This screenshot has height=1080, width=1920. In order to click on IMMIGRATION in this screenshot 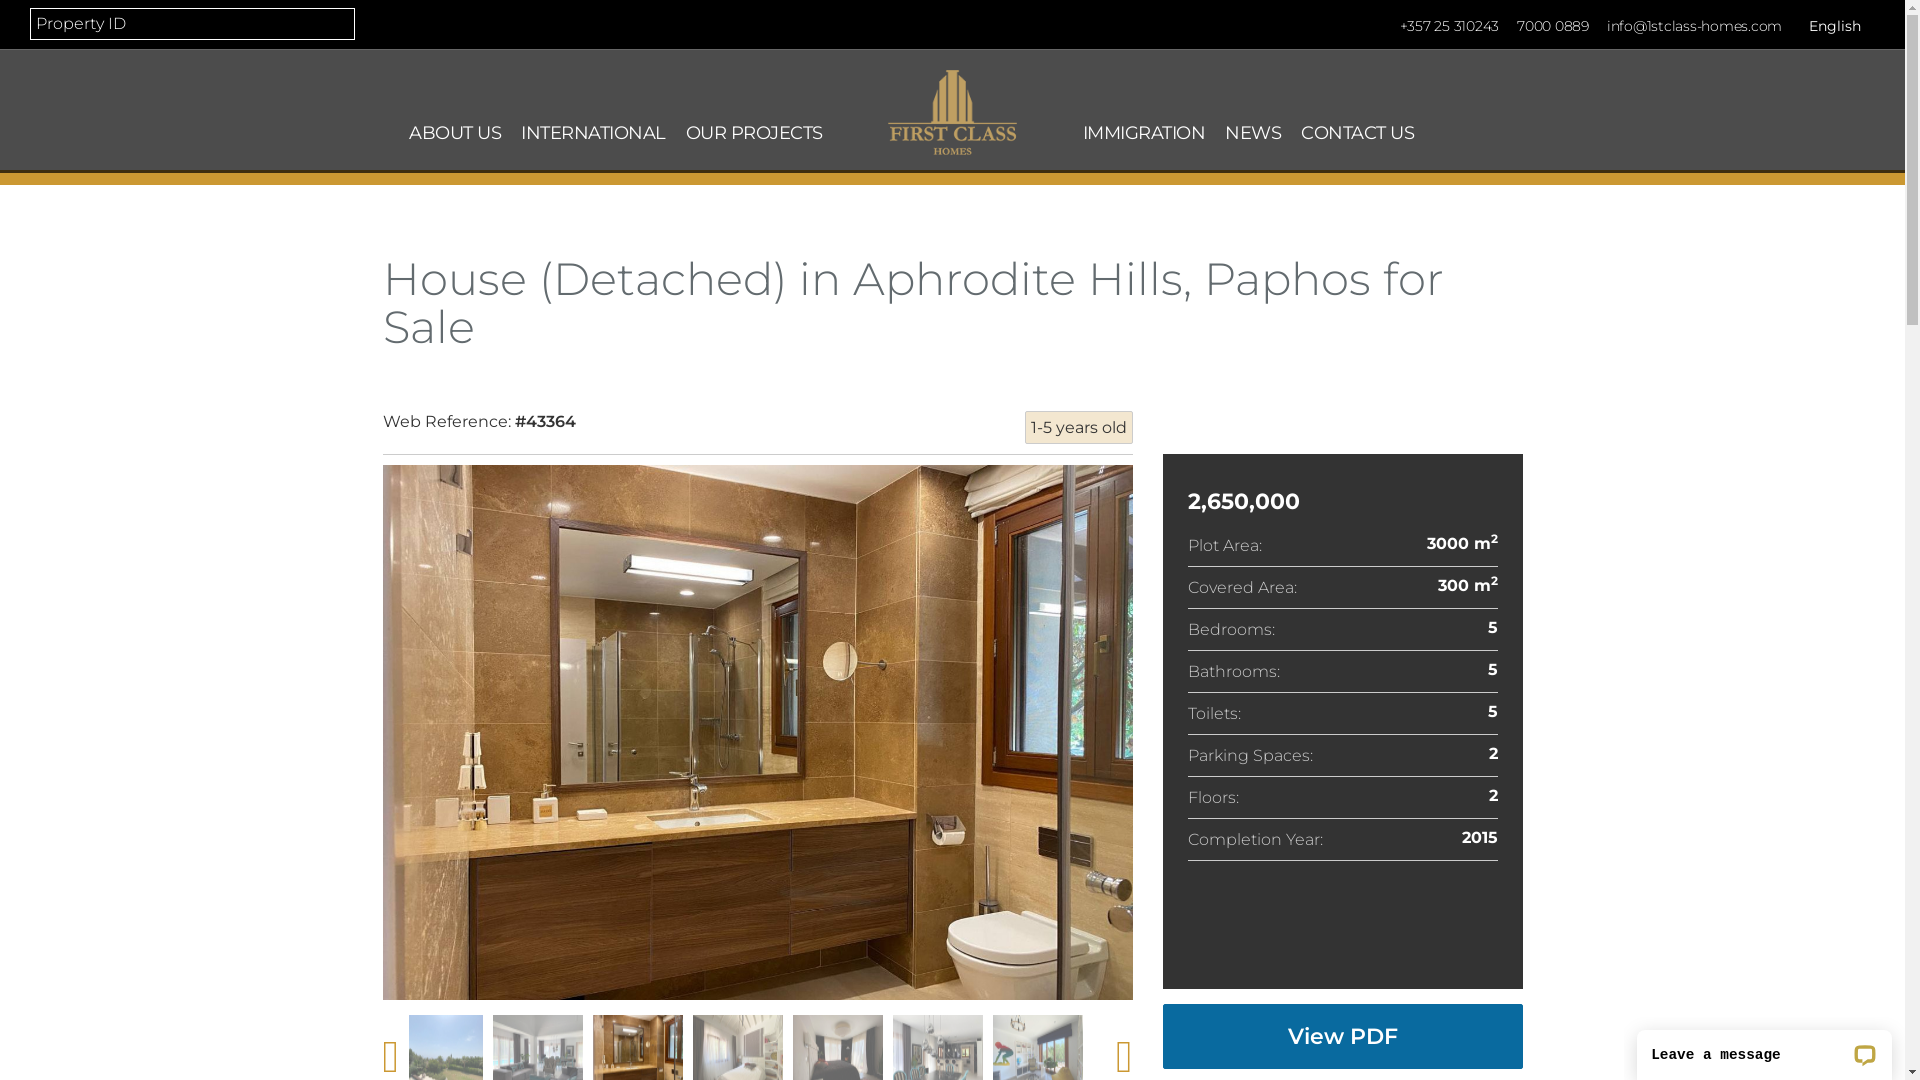, I will do `click(1144, 133)`.